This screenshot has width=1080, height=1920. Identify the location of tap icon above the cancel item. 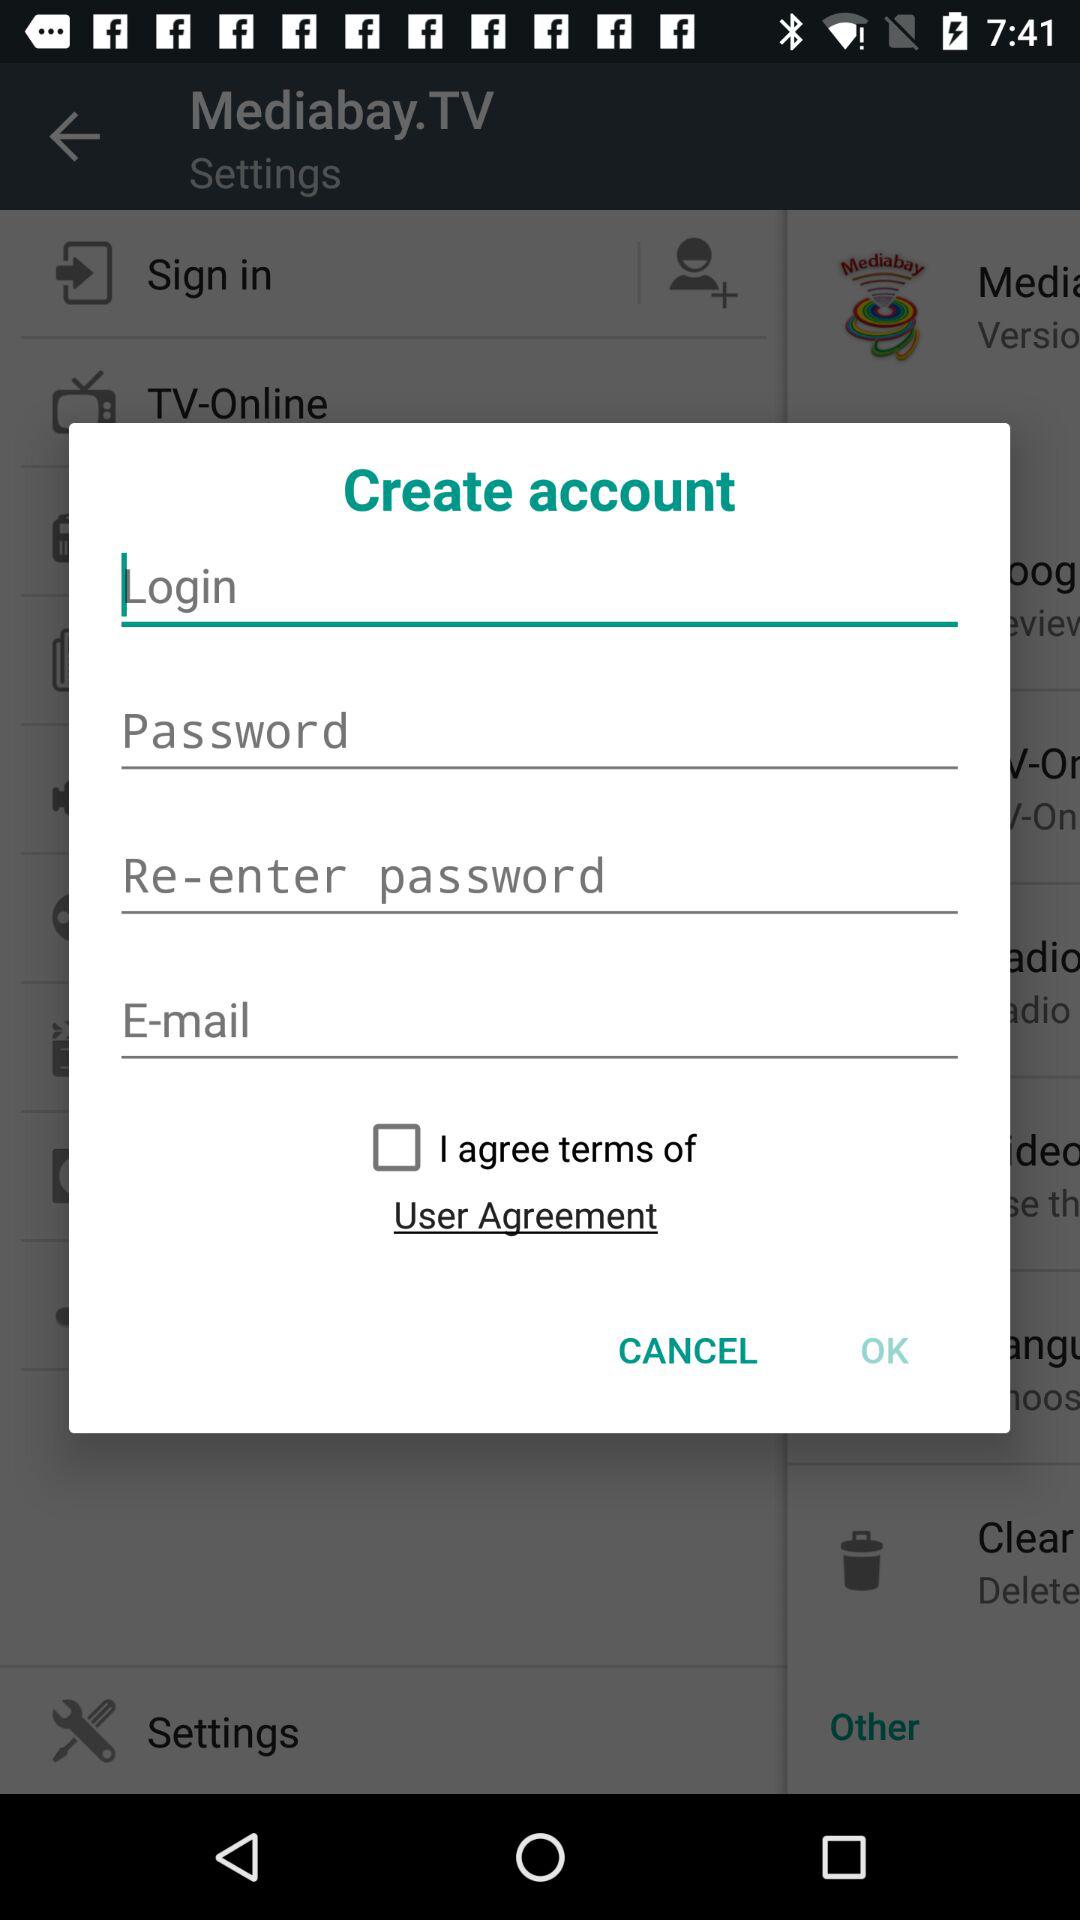
(525, 1214).